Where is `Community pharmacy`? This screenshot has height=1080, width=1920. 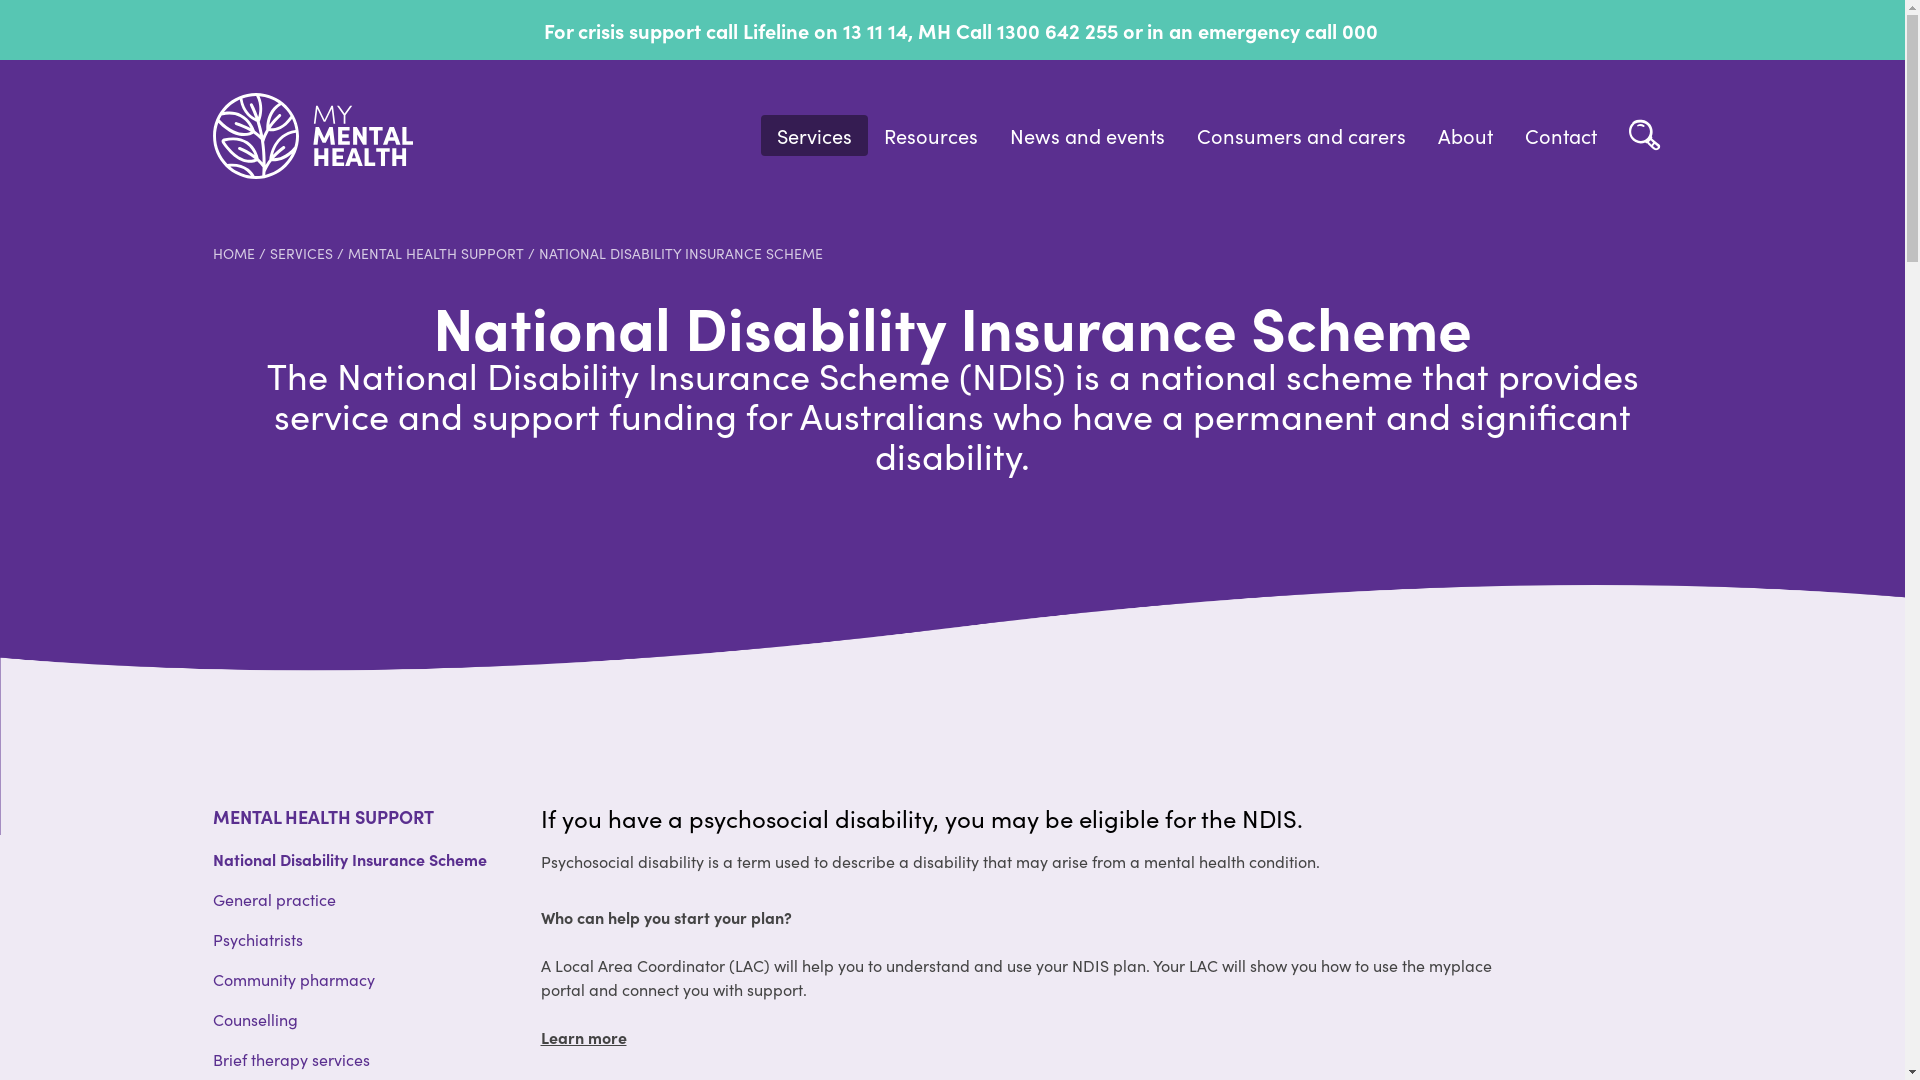 Community pharmacy is located at coordinates (293, 979).